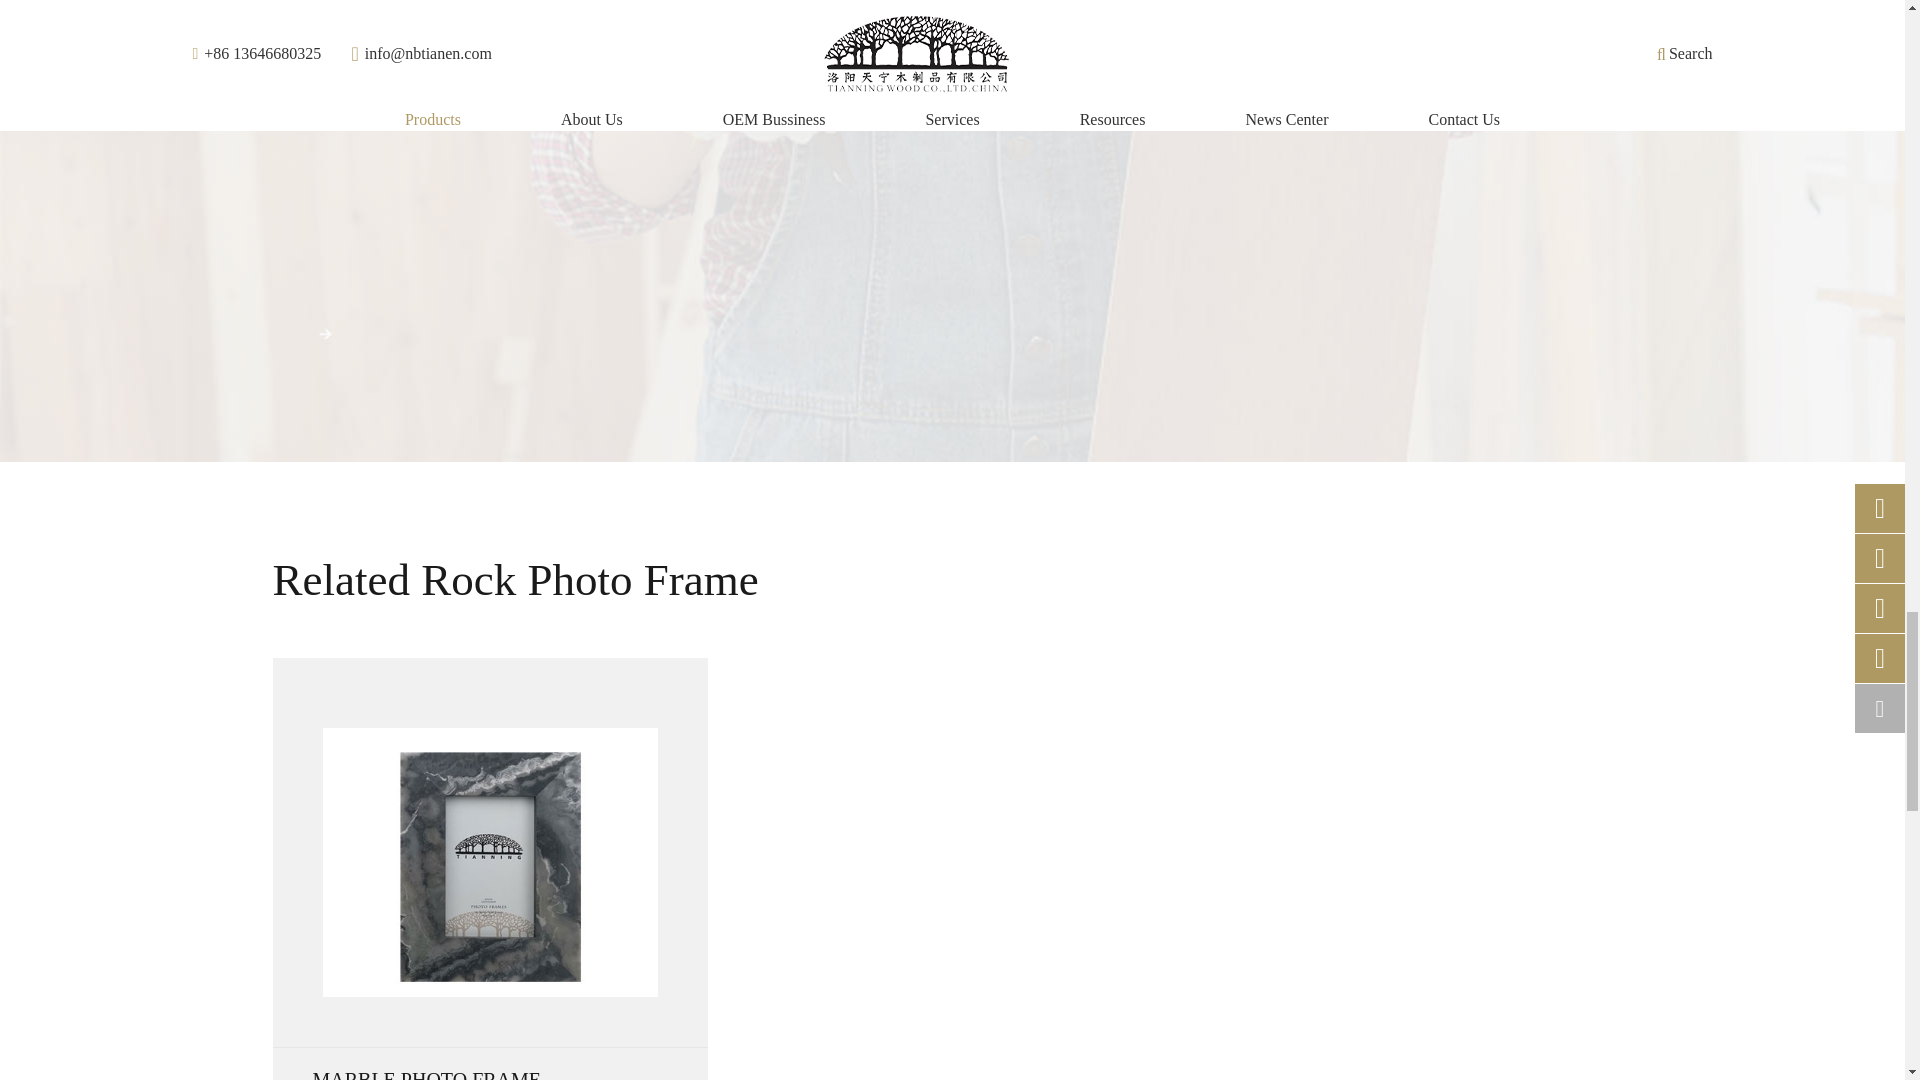 Image resolution: width=1920 pixels, height=1080 pixels. What do you see at coordinates (489, 862) in the screenshot?
I see `Marble Photo Frame` at bounding box center [489, 862].